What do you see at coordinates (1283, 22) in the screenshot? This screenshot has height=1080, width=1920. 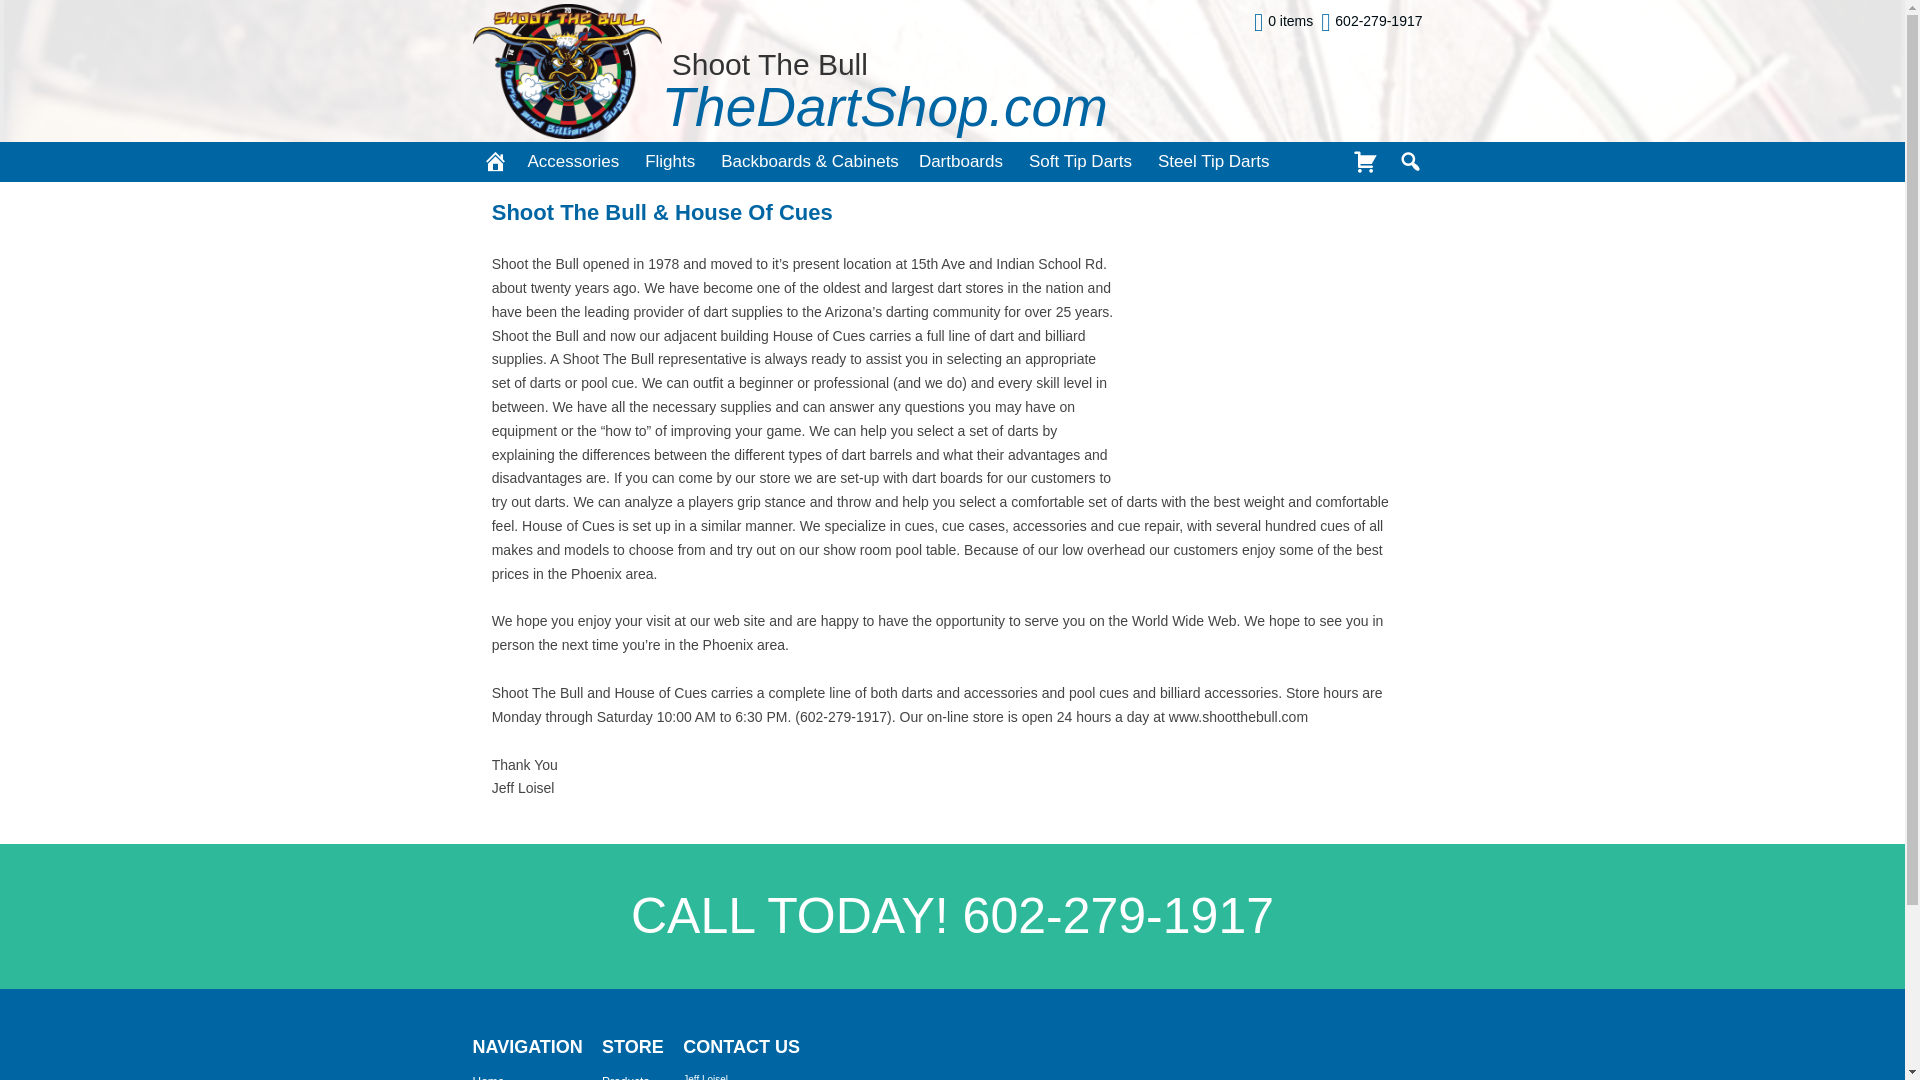 I see `0 items` at bounding box center [1283, 22].